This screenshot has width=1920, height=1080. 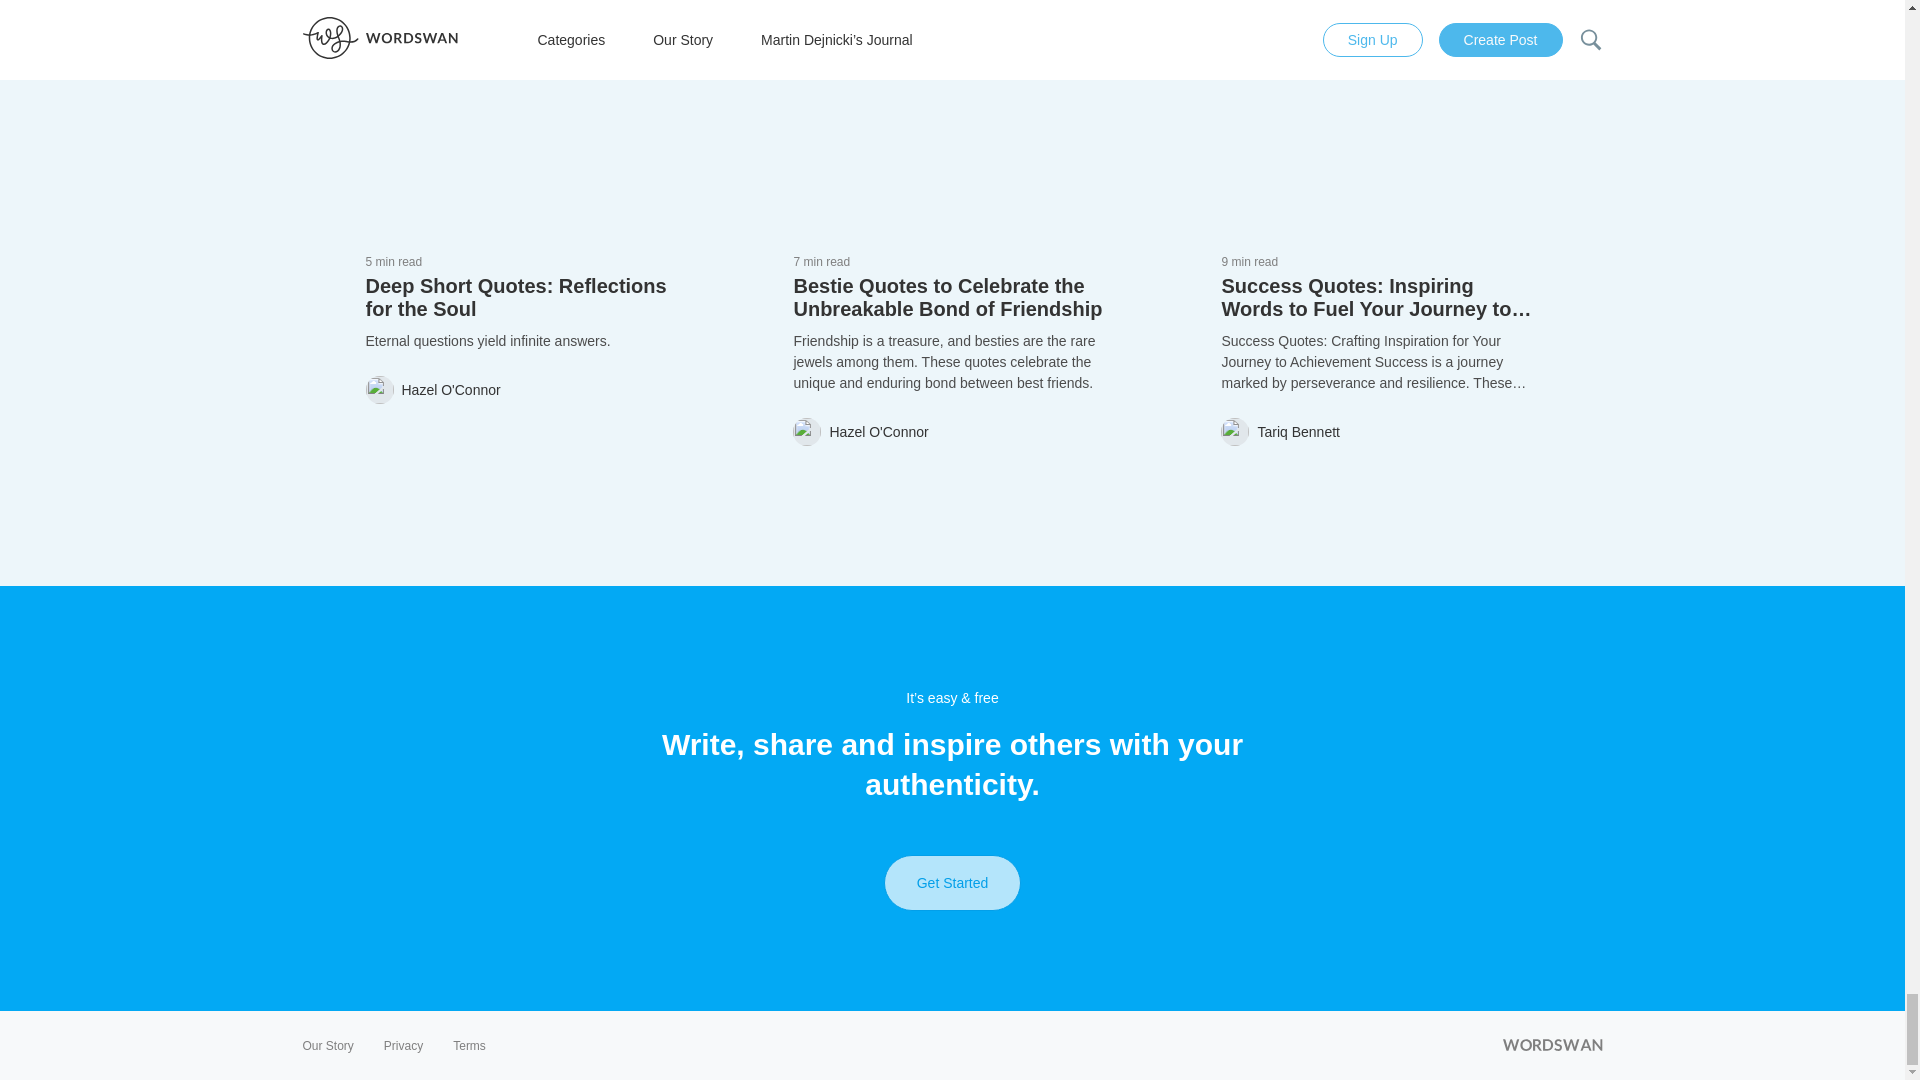 I want to click on Our Story, so click(x=327, y=1046).